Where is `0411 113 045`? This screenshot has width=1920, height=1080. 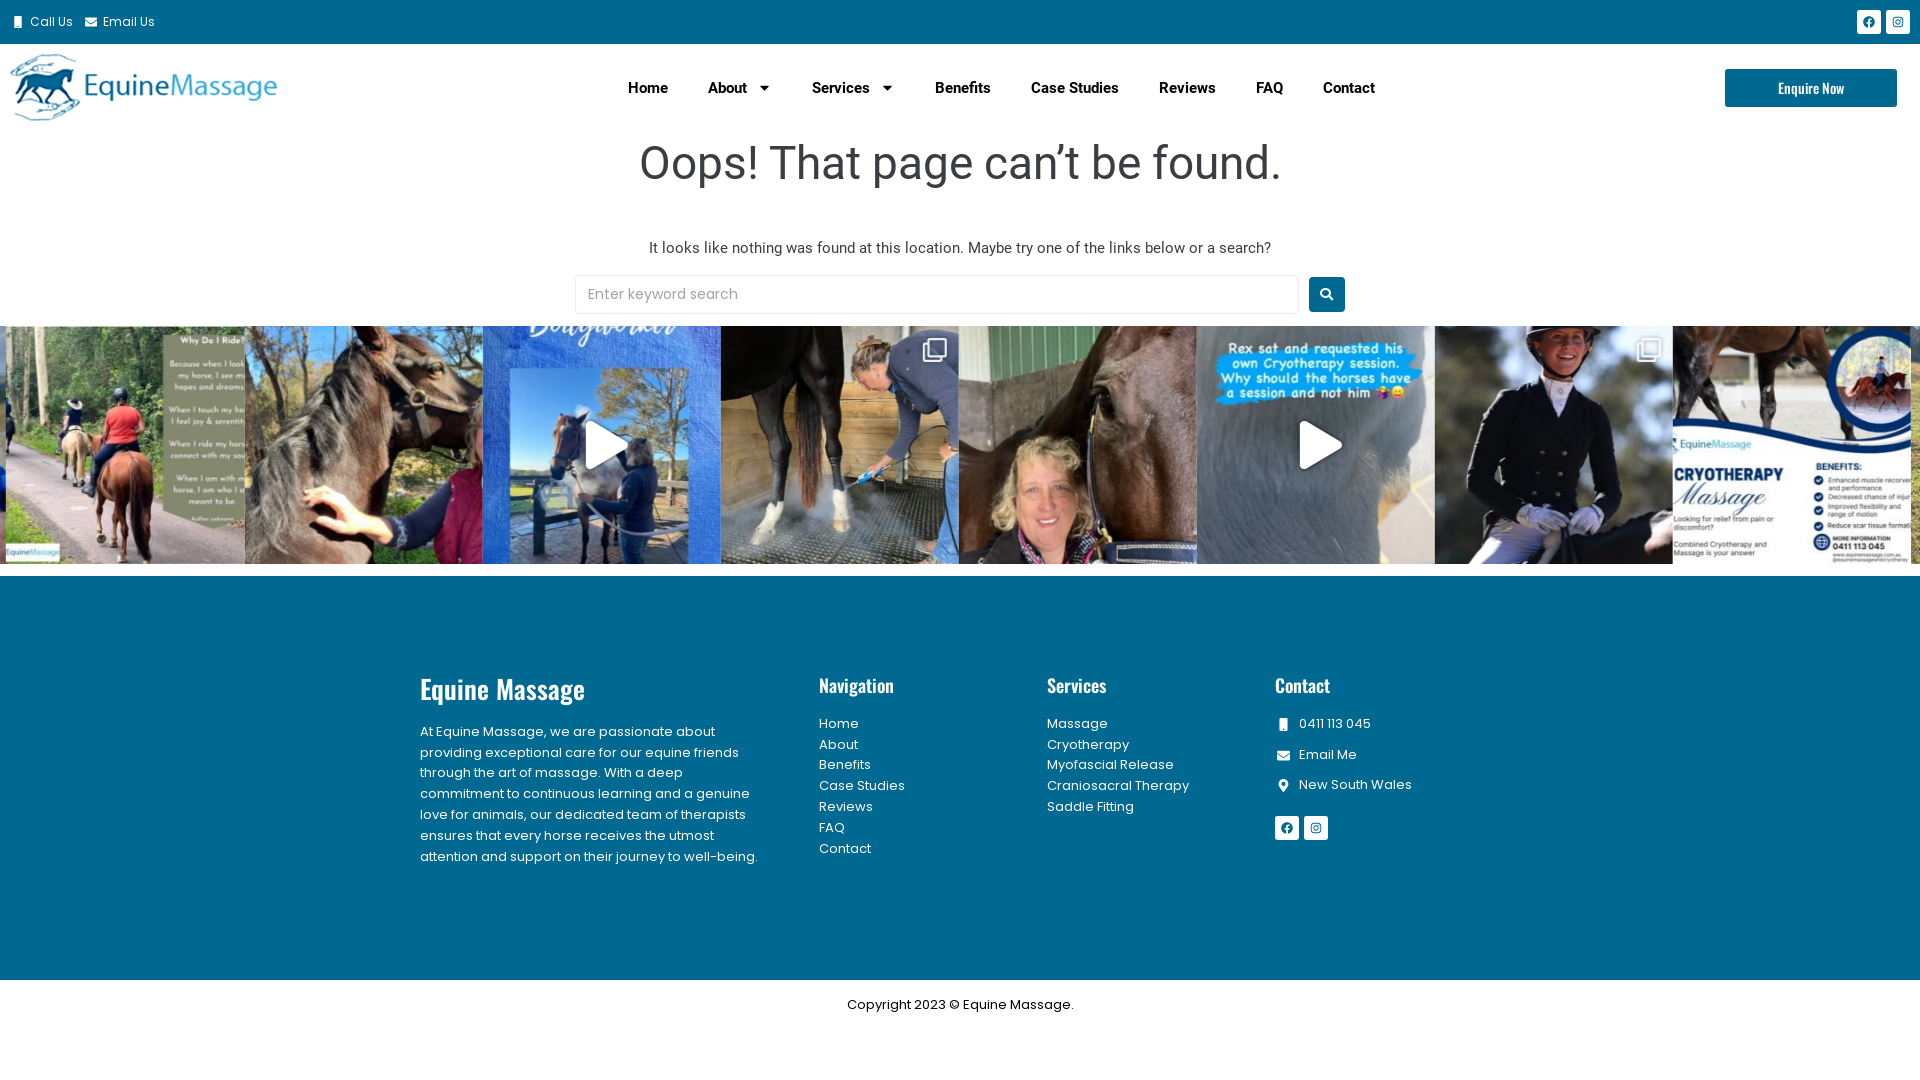
0411 113 045 is located at coordinates (1323, 724).